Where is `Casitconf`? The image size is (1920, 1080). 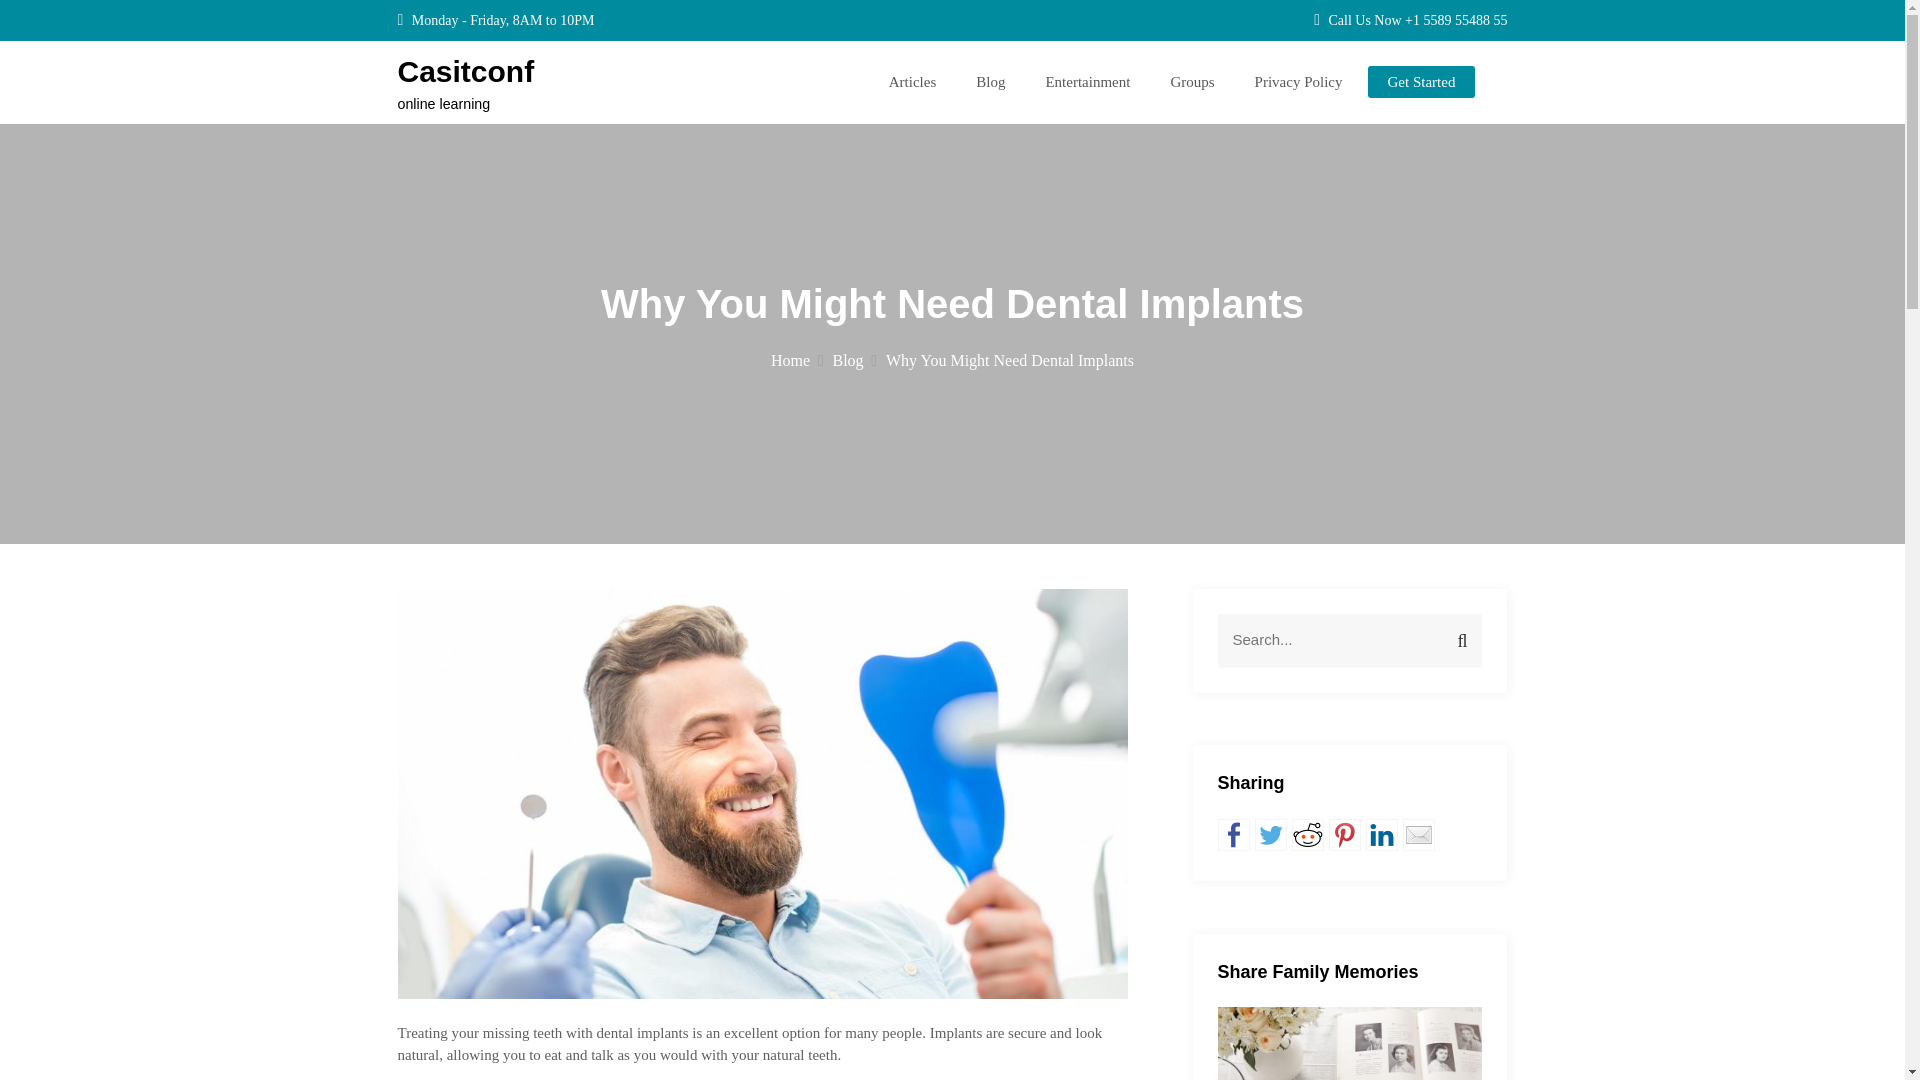 Casitconf is located at coordinates (466, 71).